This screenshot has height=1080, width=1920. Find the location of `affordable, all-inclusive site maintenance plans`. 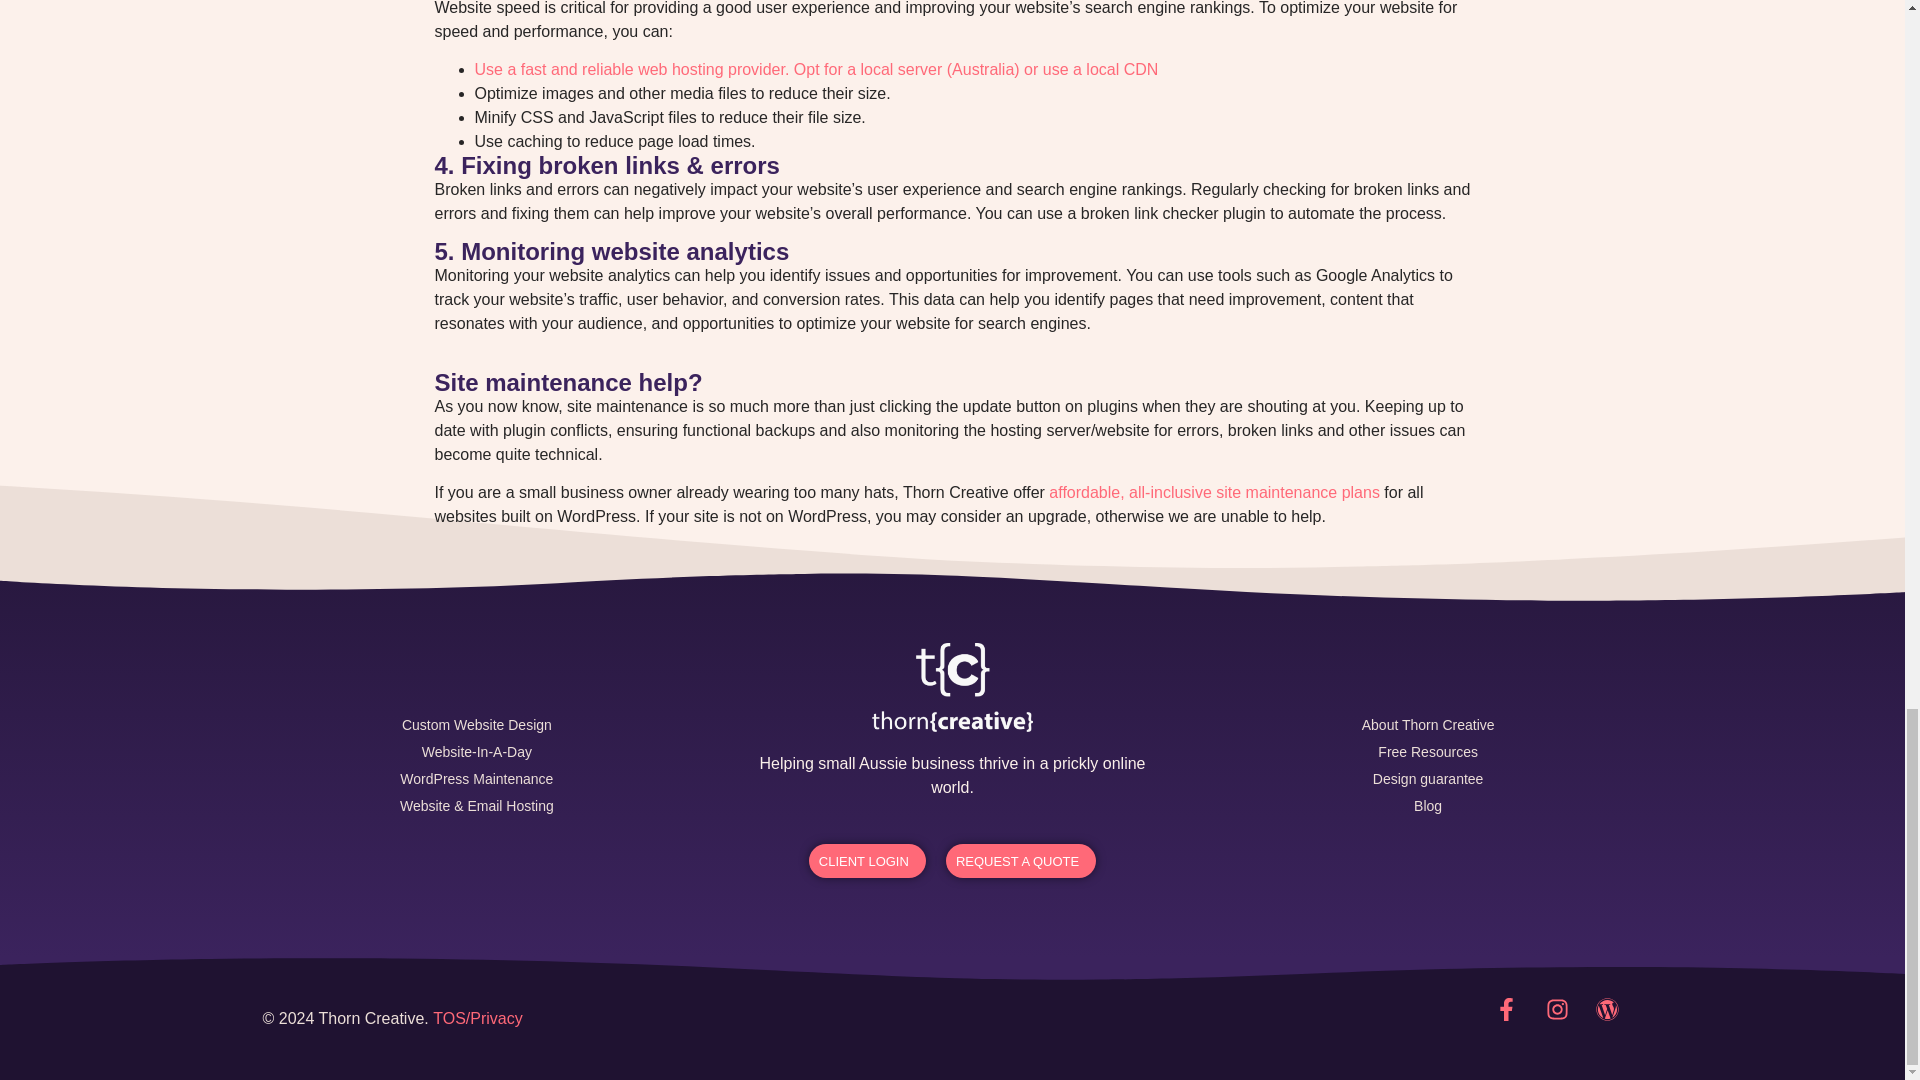

affordable, all-inclusive site maintenance plans is located at coordinates (1214, 492).